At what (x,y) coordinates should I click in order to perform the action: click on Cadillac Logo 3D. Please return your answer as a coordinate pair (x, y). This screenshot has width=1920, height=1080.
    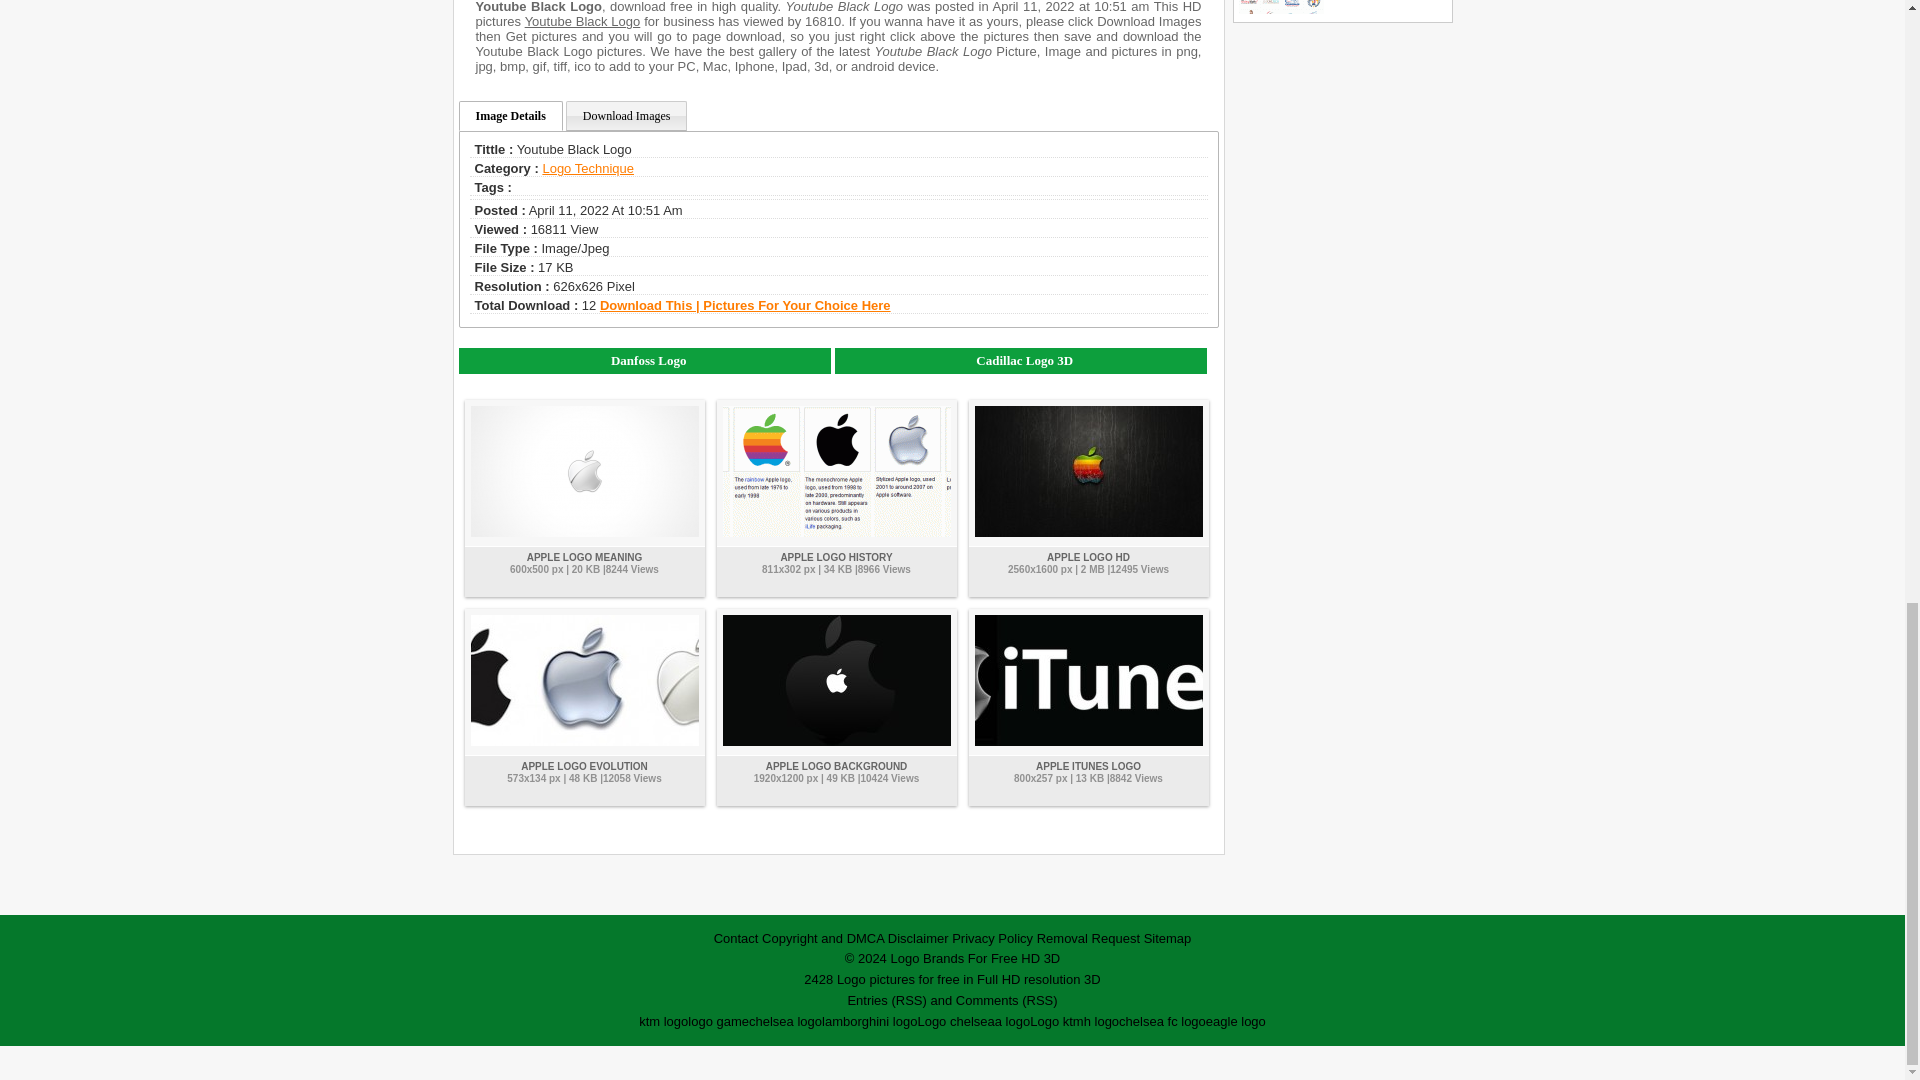
    Looking at the image, I should click on (1021, 360).